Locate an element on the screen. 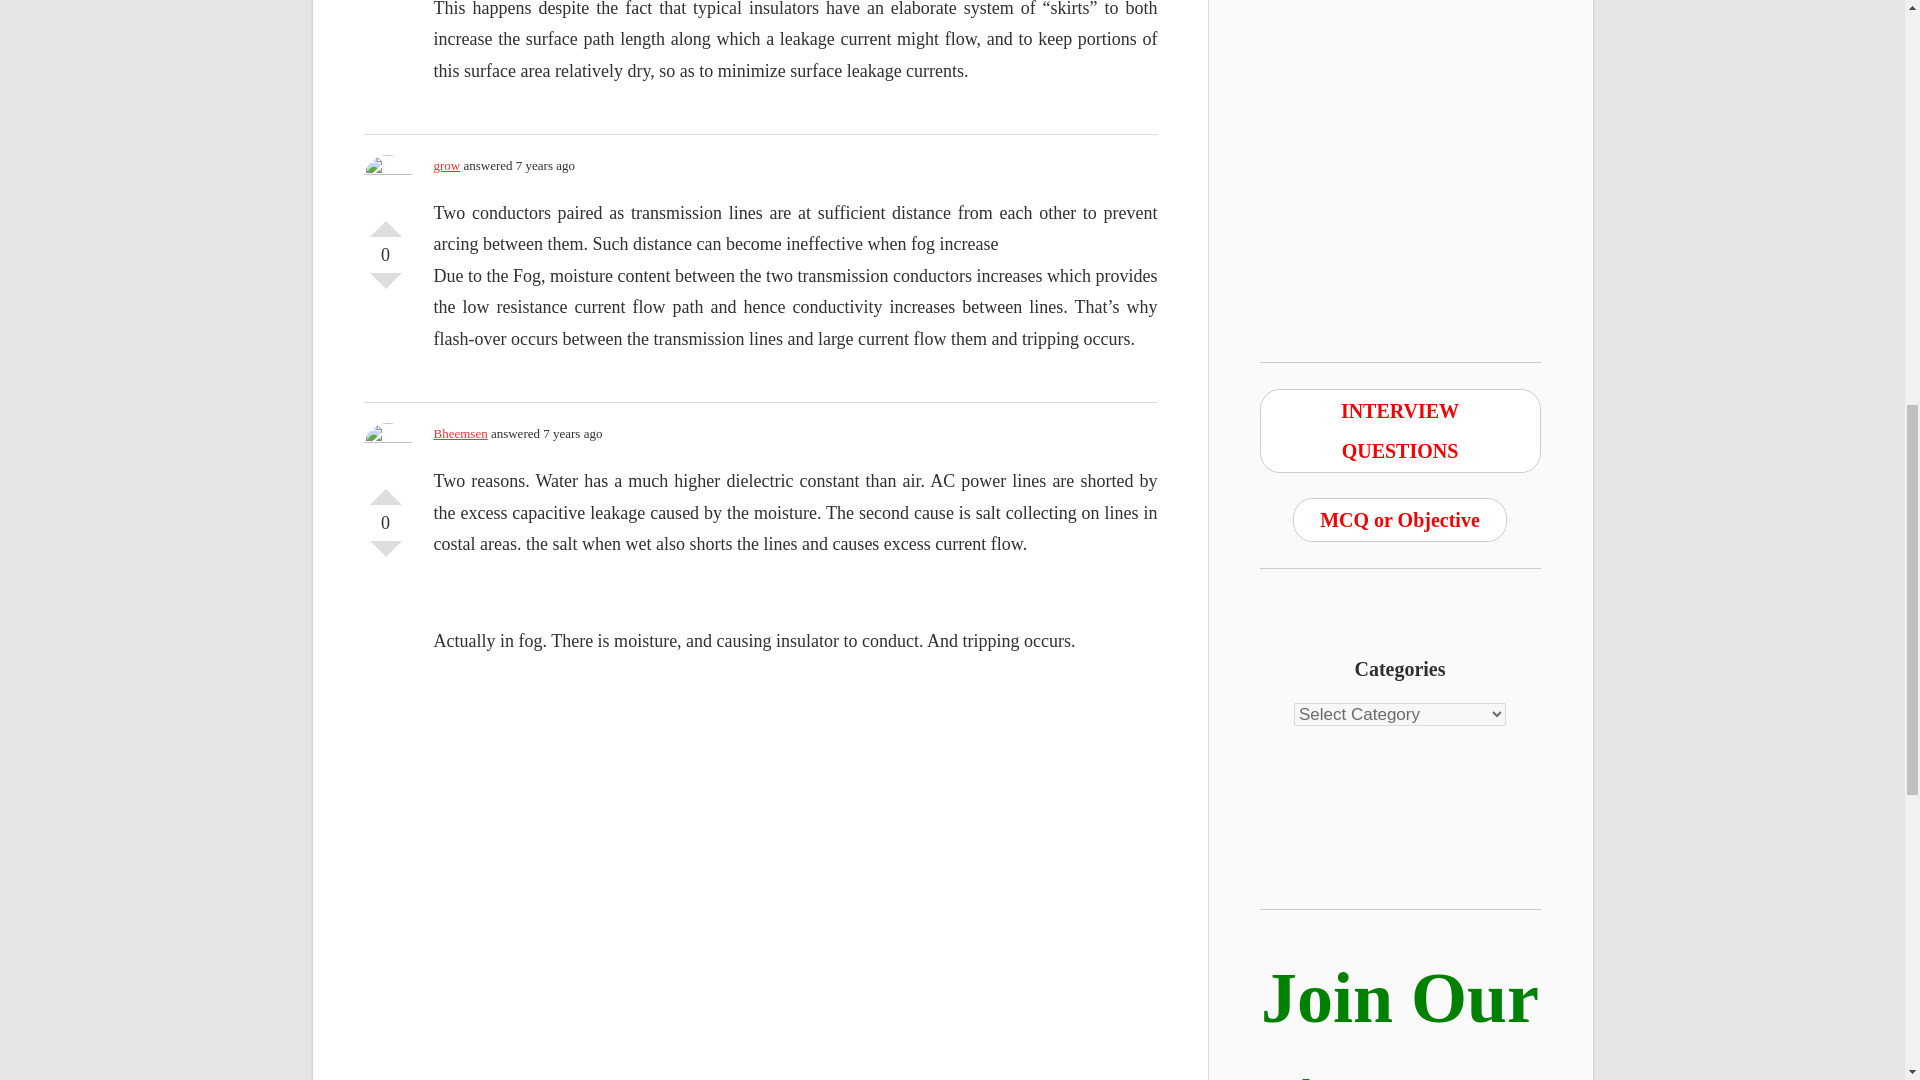  Vote Down is located at coordinates (386, 2).